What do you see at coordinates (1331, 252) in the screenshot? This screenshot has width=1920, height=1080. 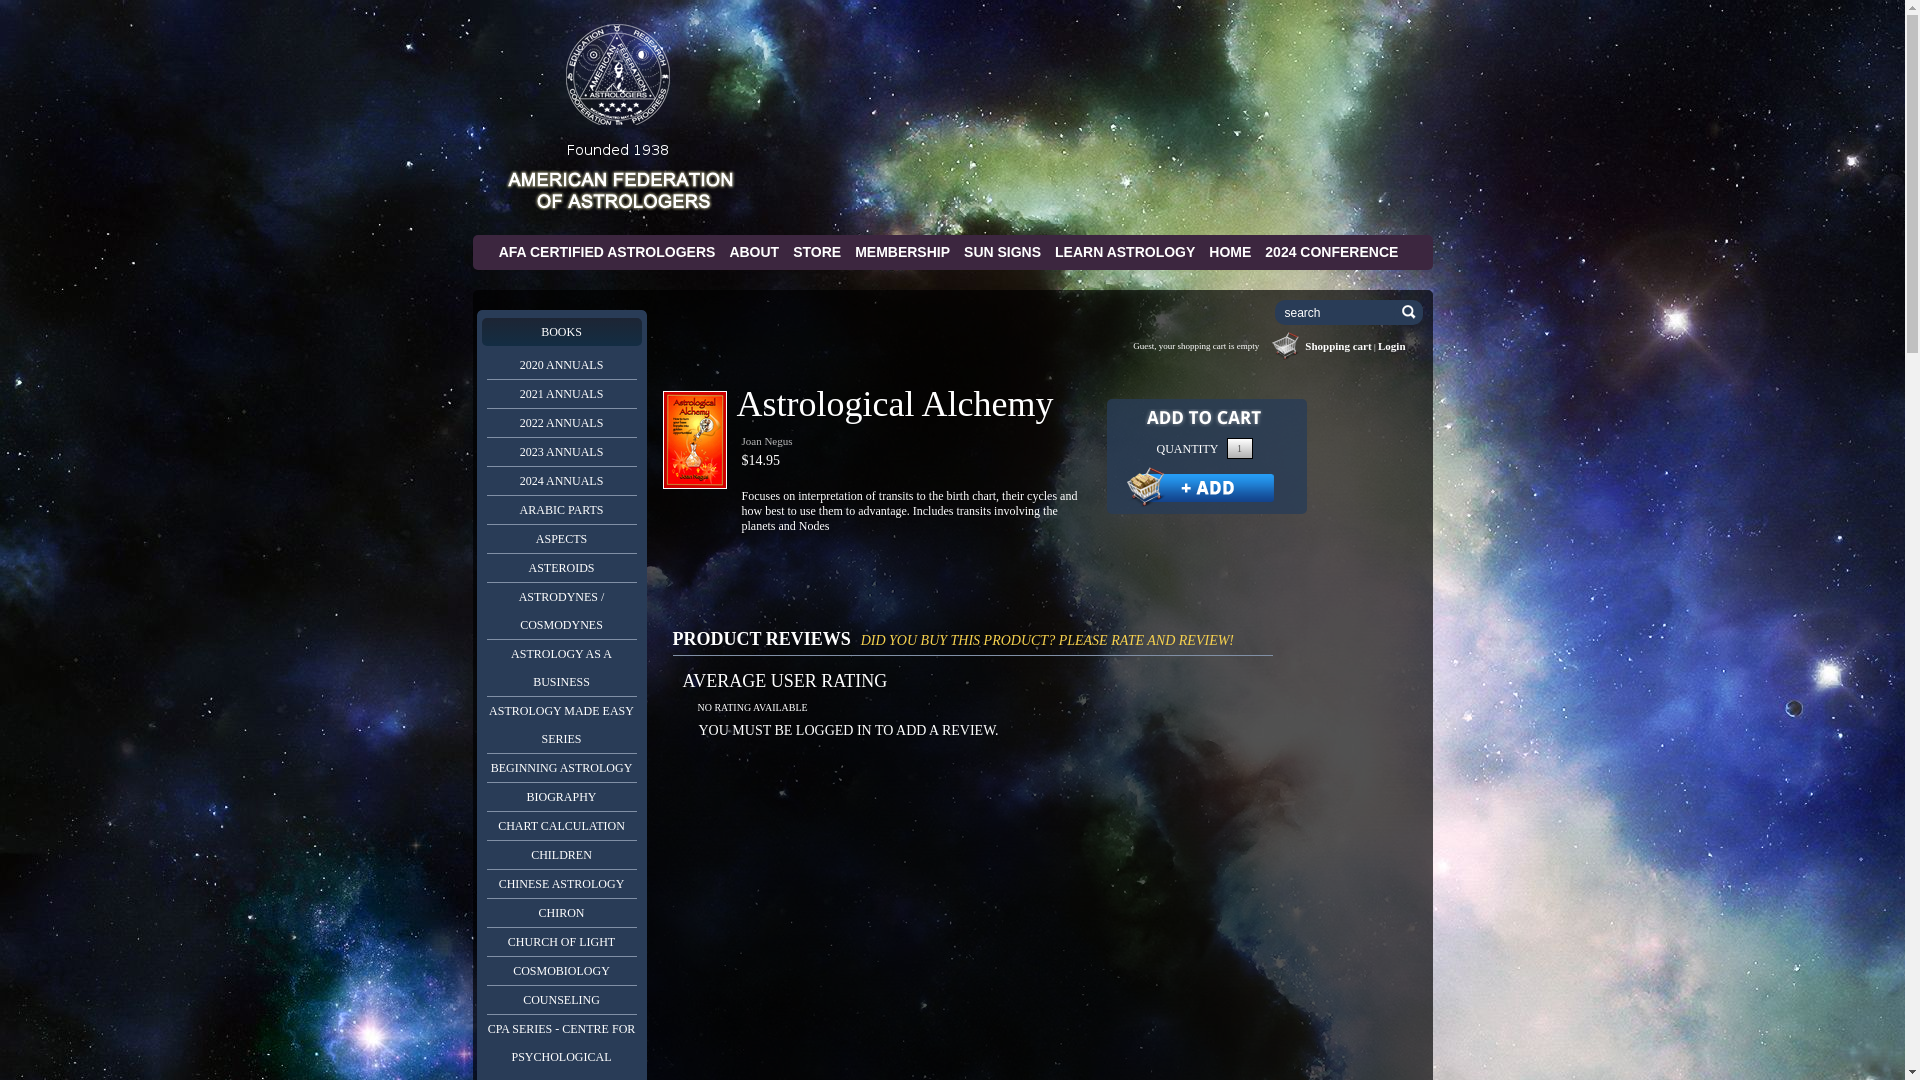 I see `2024 CONFERENCE` at bounding box center [1331, 252].